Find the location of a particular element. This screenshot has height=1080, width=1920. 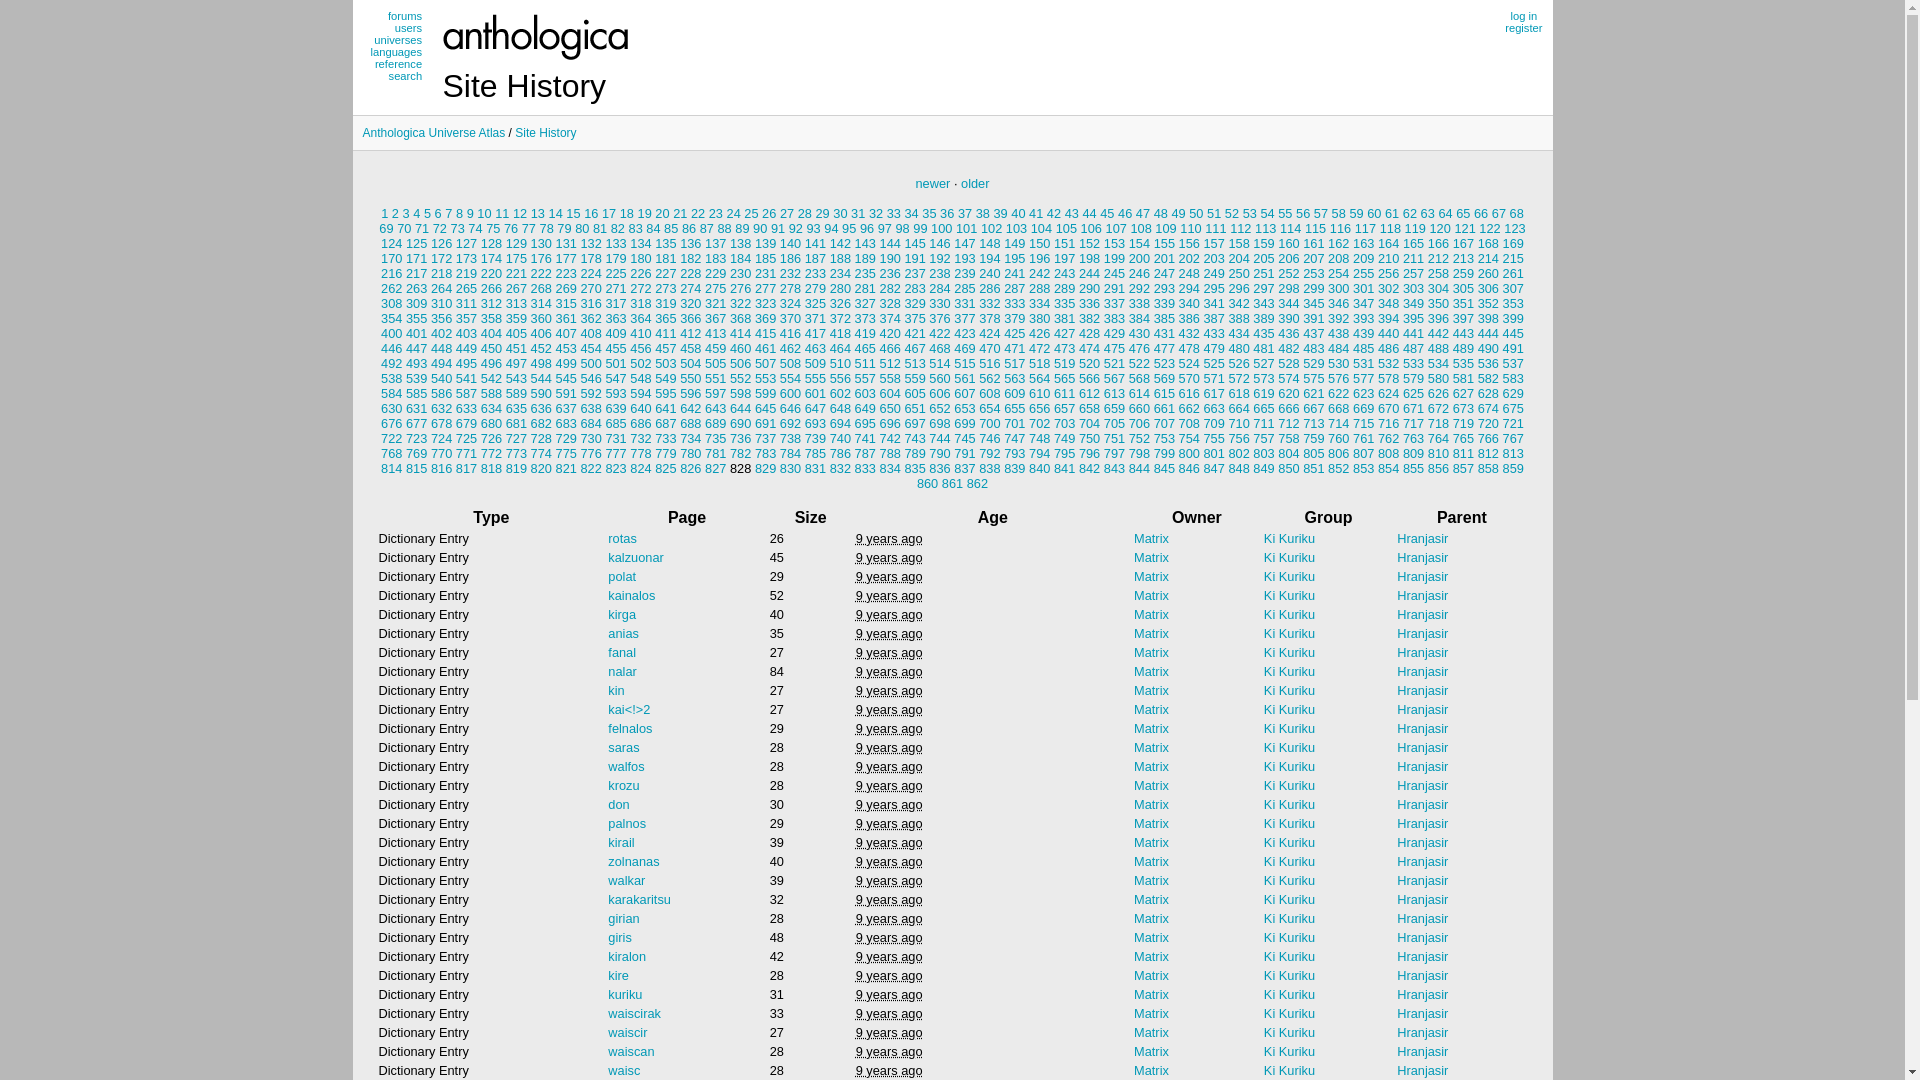

832 is located at coordinates (840, 468).